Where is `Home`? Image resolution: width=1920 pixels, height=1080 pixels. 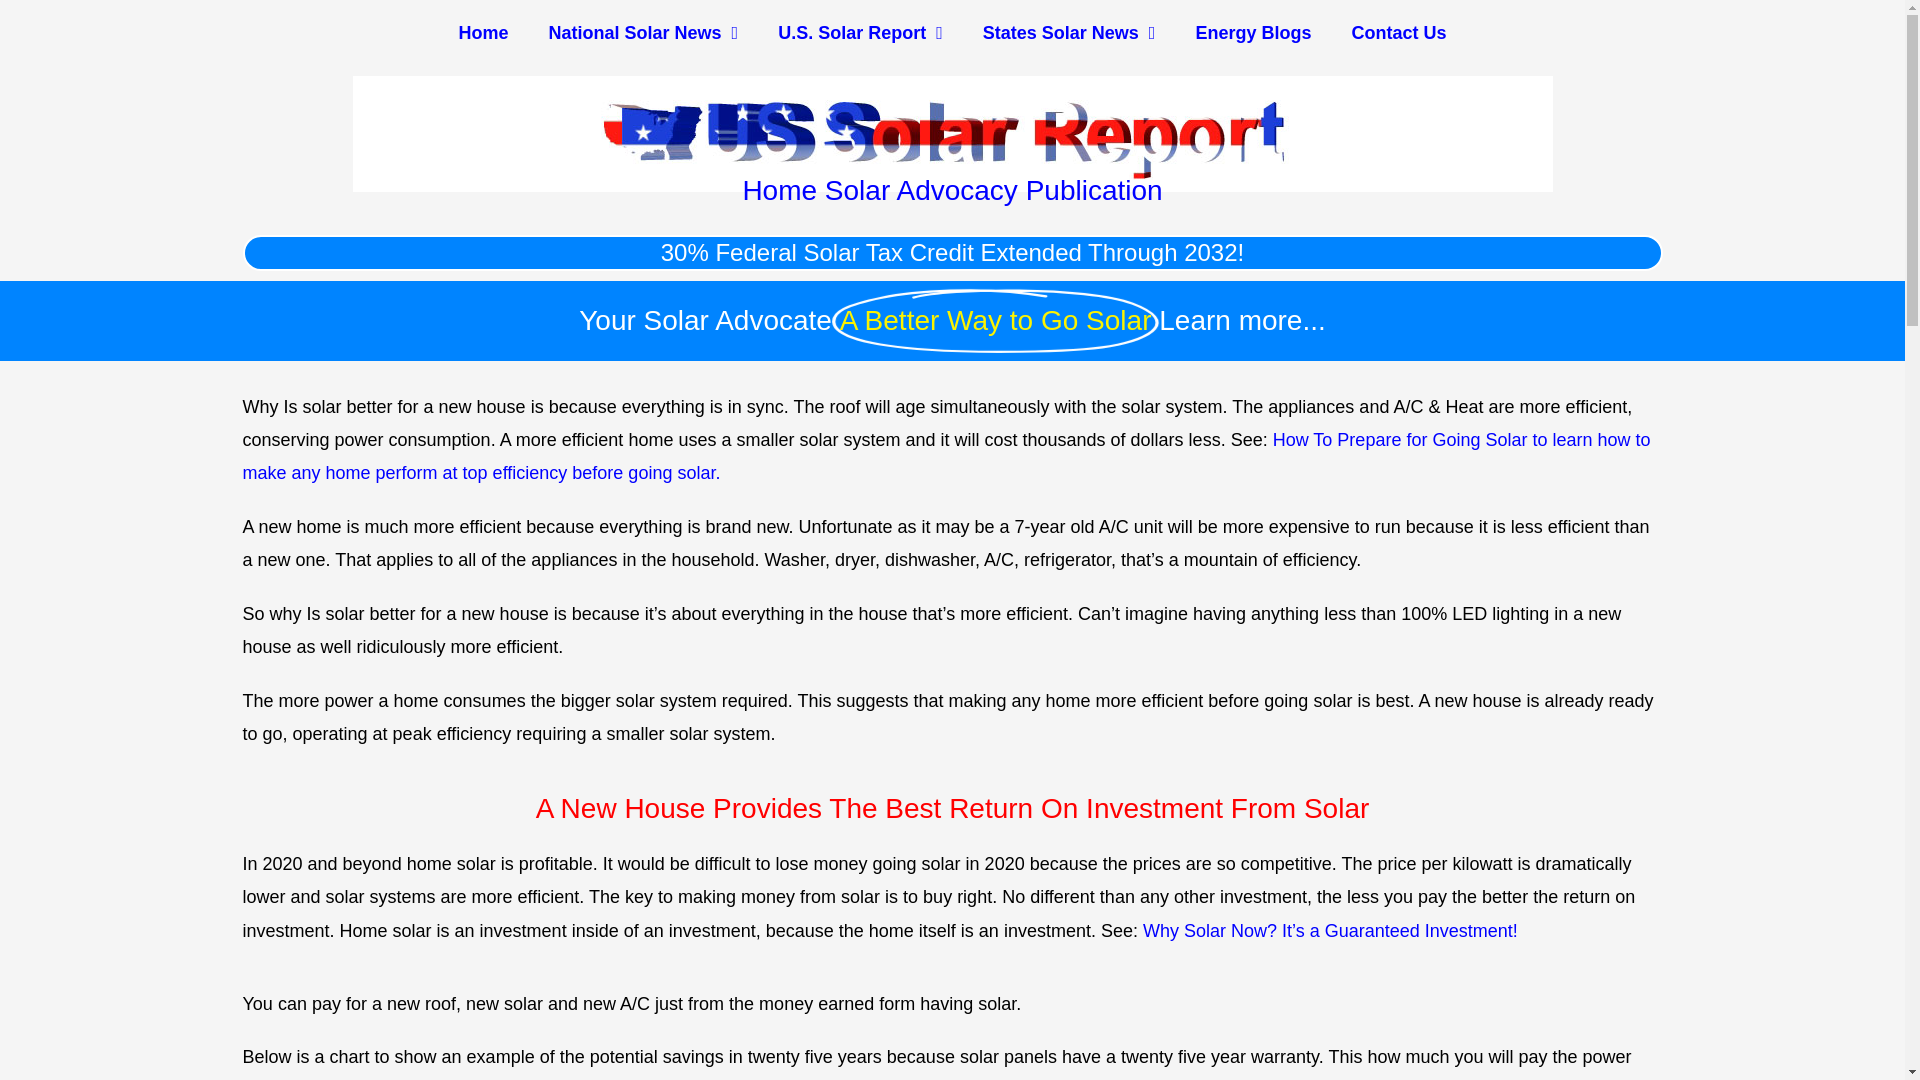
Home is located at coordinates (484, 32).